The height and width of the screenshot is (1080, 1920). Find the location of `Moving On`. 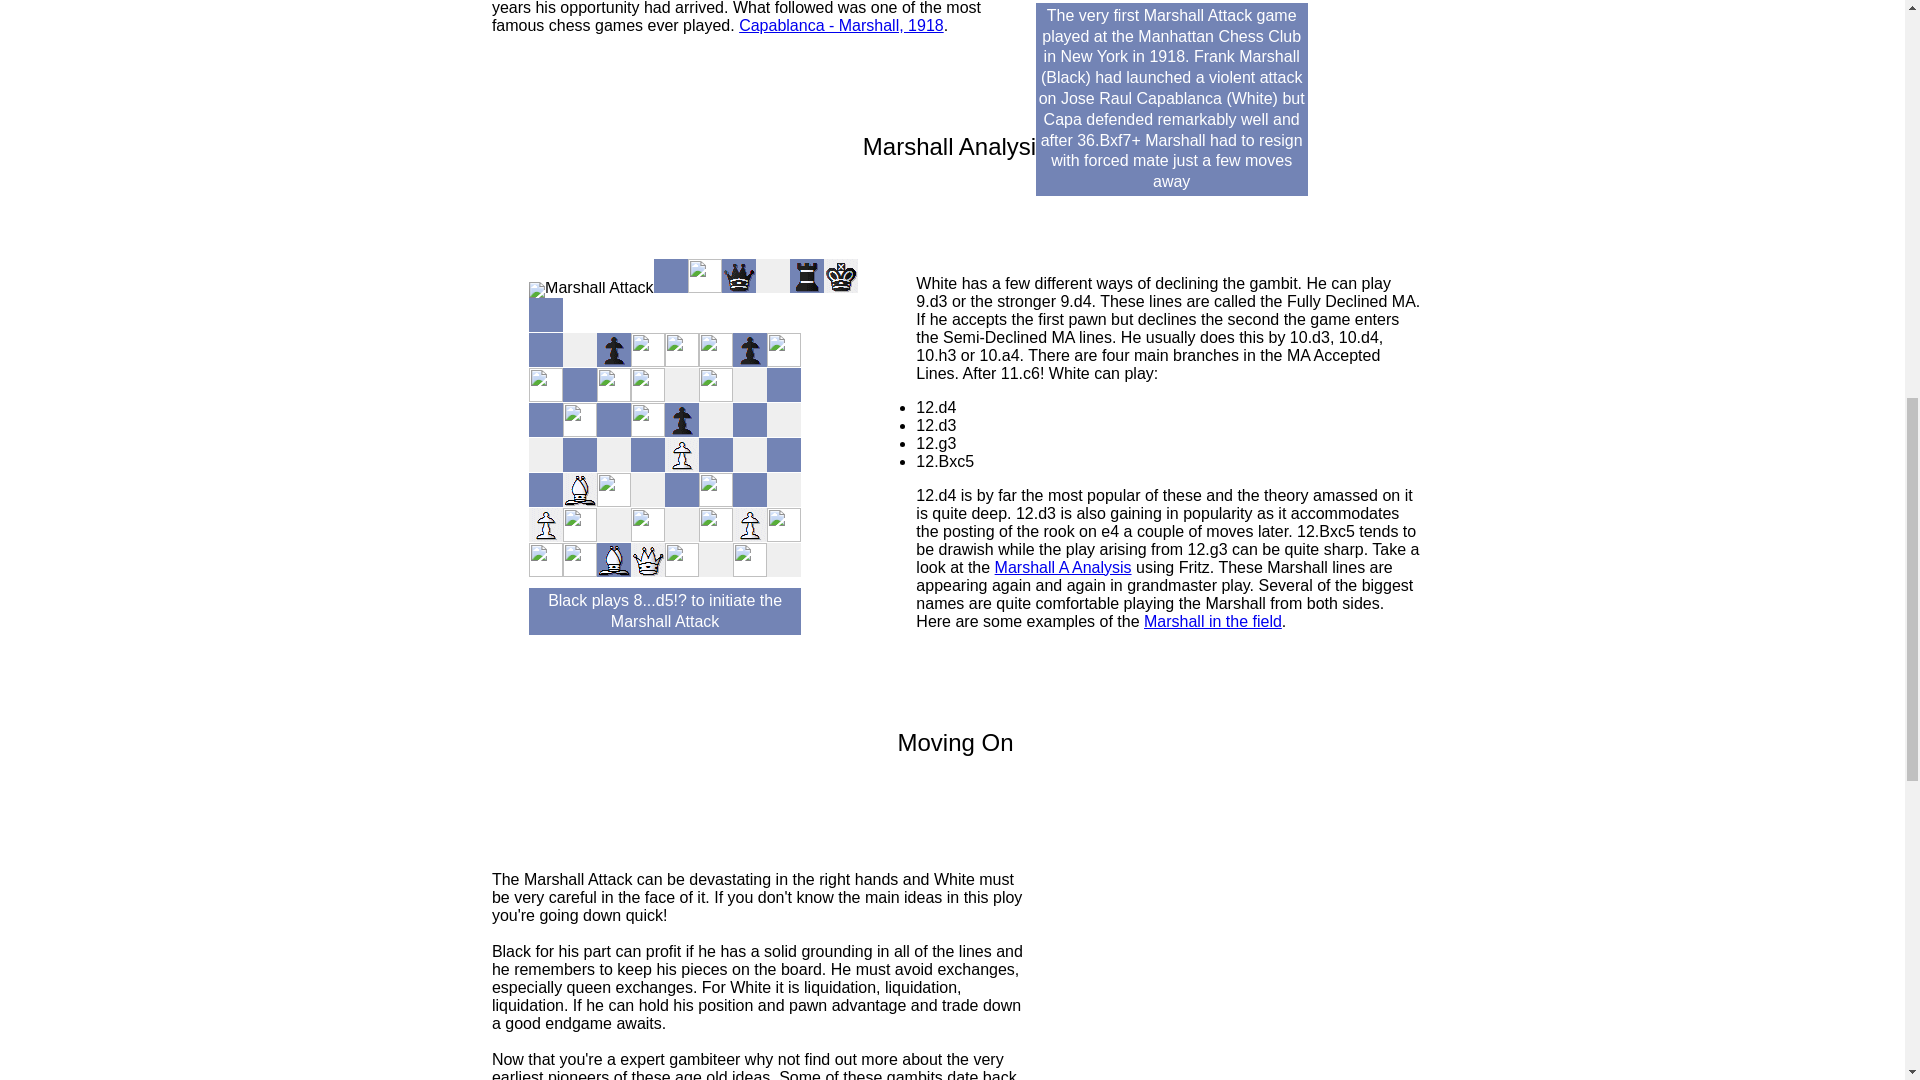

Moving On is located at coordinates (954, 742).